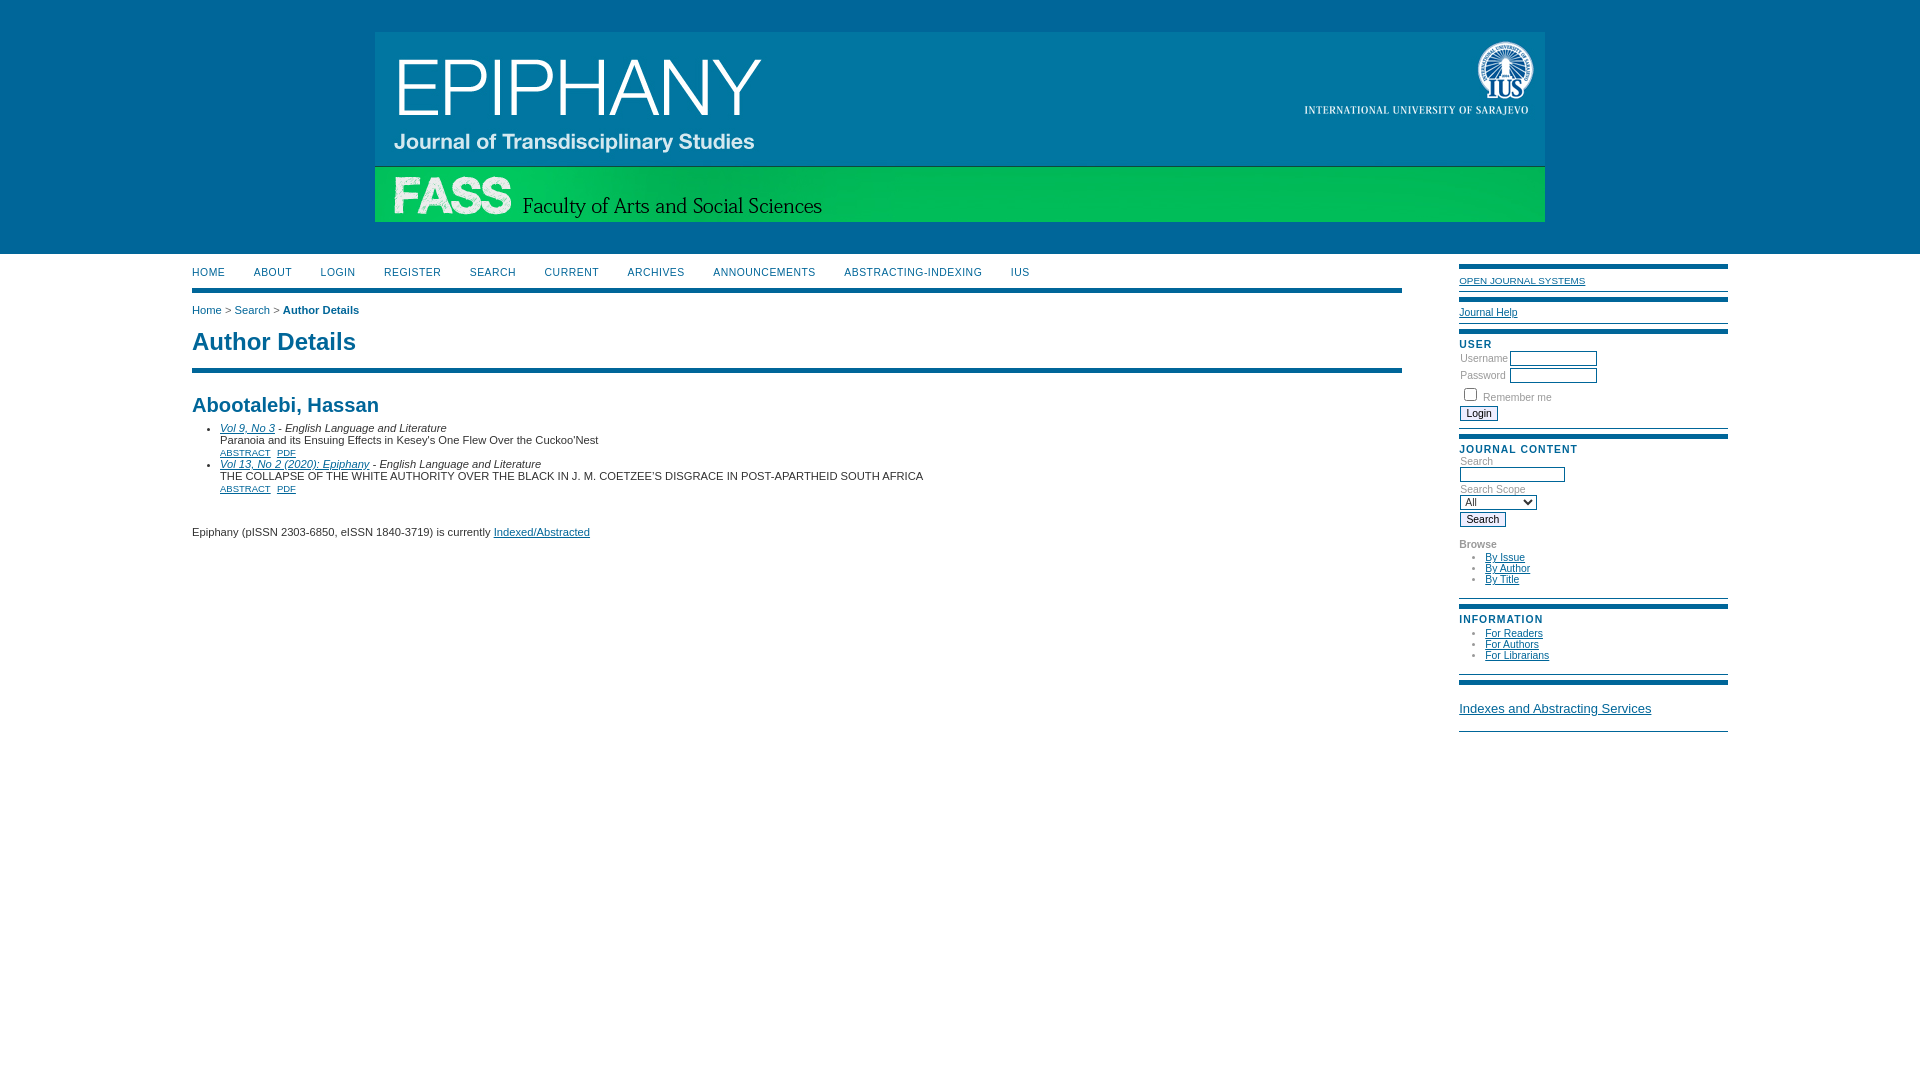 The image size is (1920, 1080). I want to click on IUS, so click(1020, 272).